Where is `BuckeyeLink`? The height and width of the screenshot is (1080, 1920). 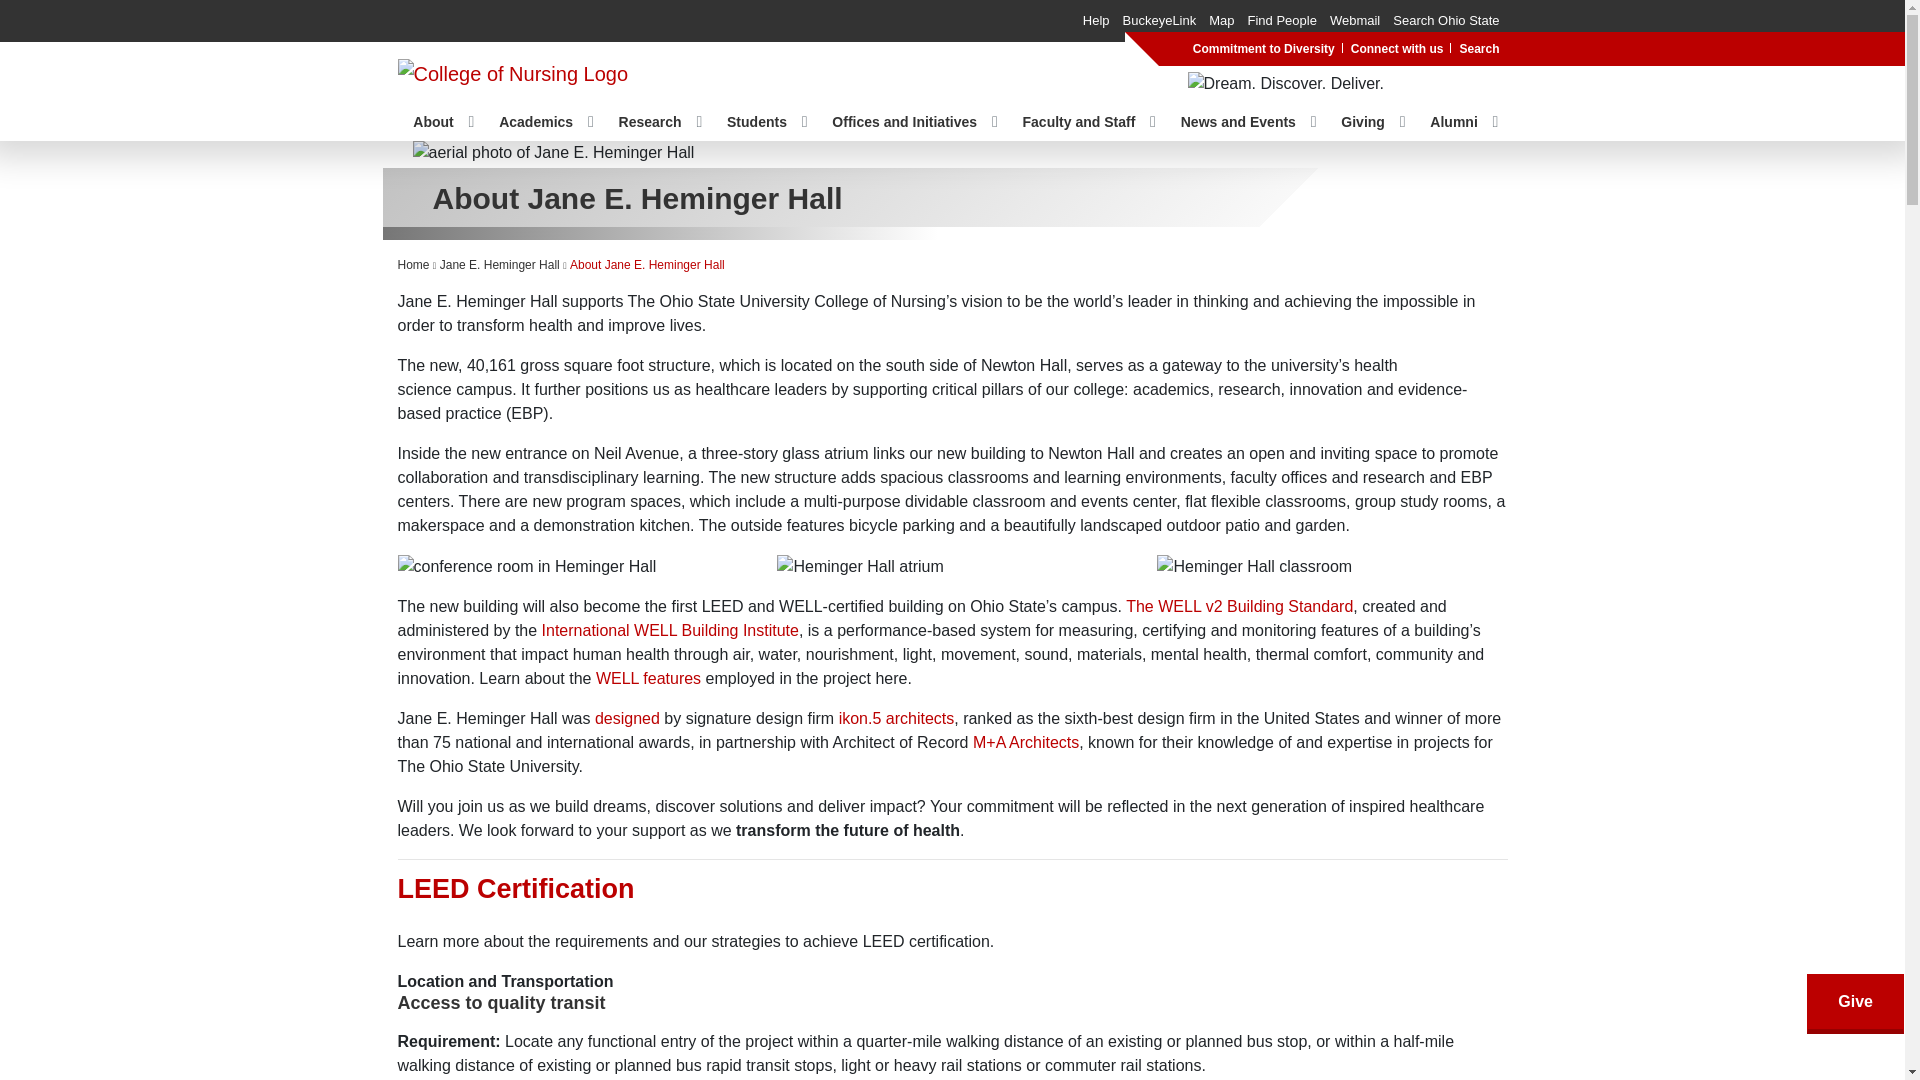 BuckeyeLink is located at coordinates (1160, 20).